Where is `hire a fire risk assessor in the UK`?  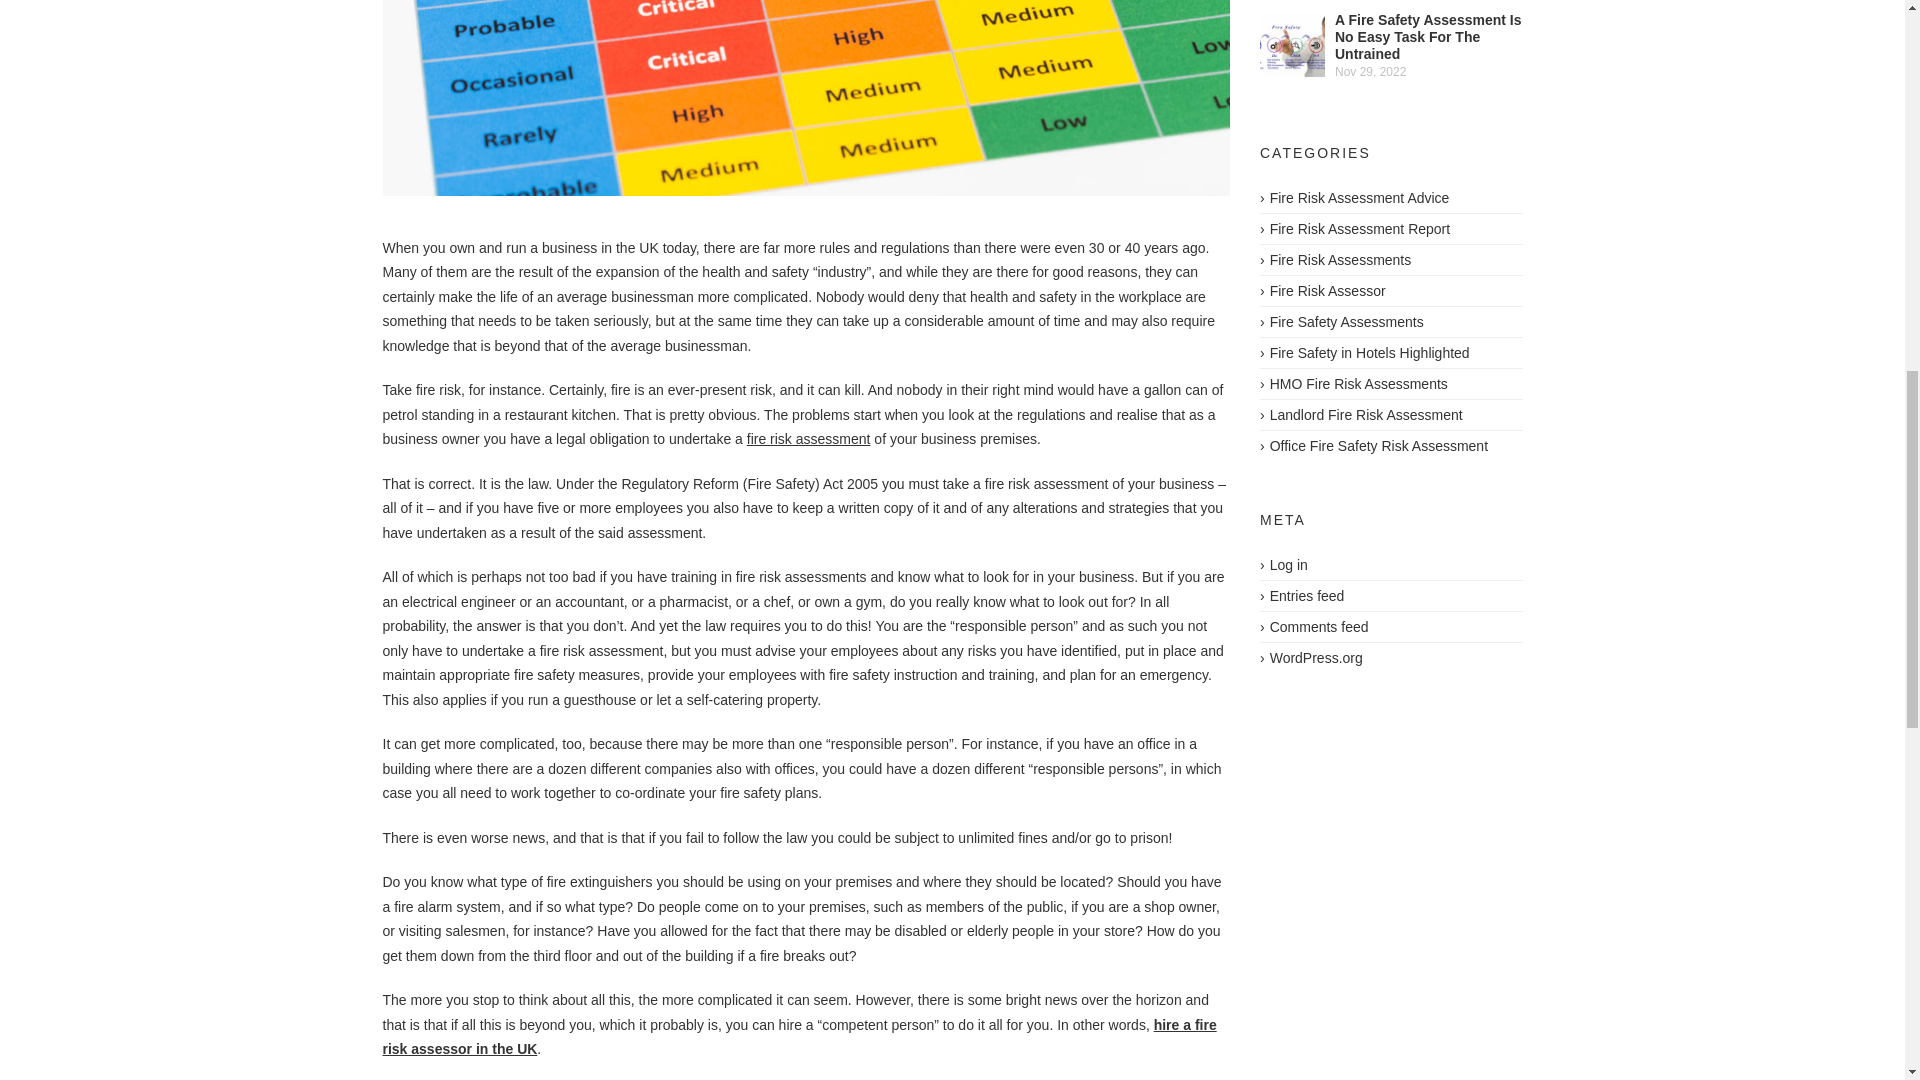 hire a fire risk assessor in the UK is located at coordinates (798, 1038).